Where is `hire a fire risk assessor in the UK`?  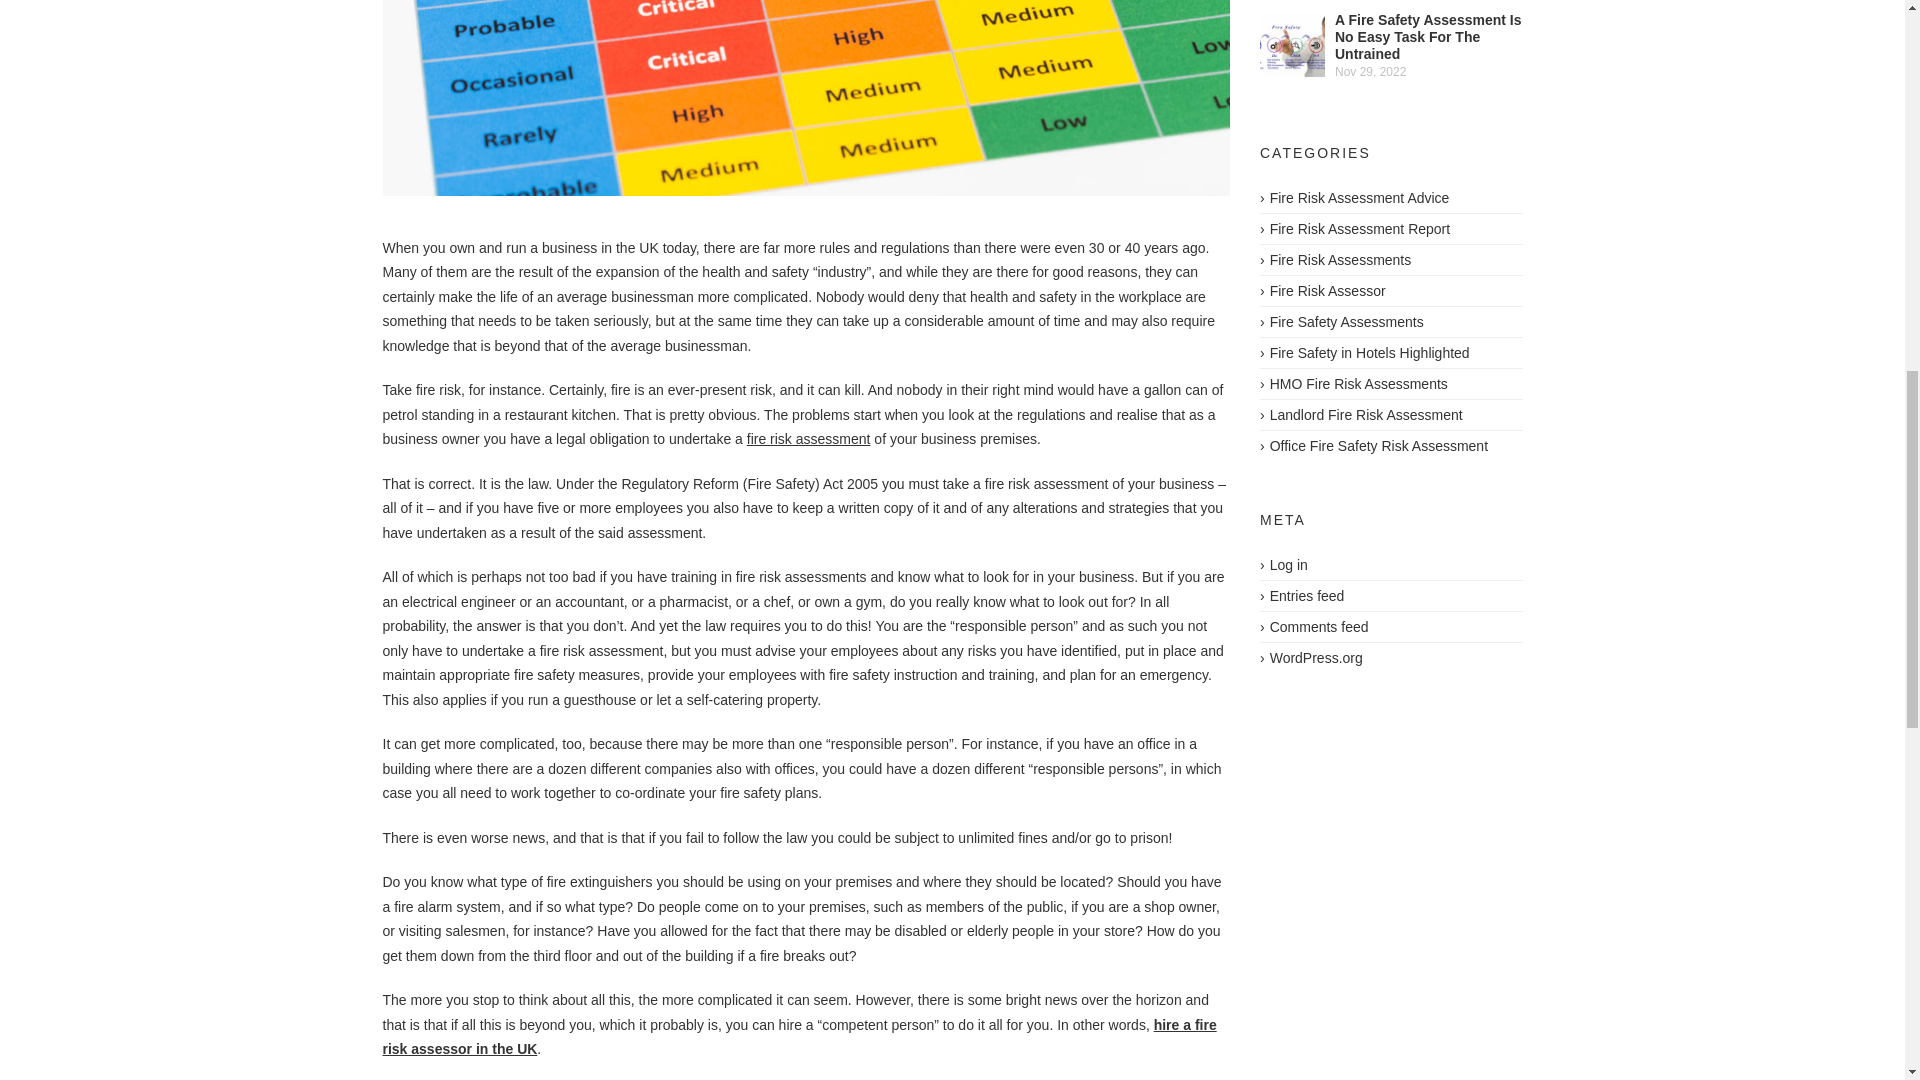 hire a fire risk assessor in the UK is located at coordinates (798, 1038).